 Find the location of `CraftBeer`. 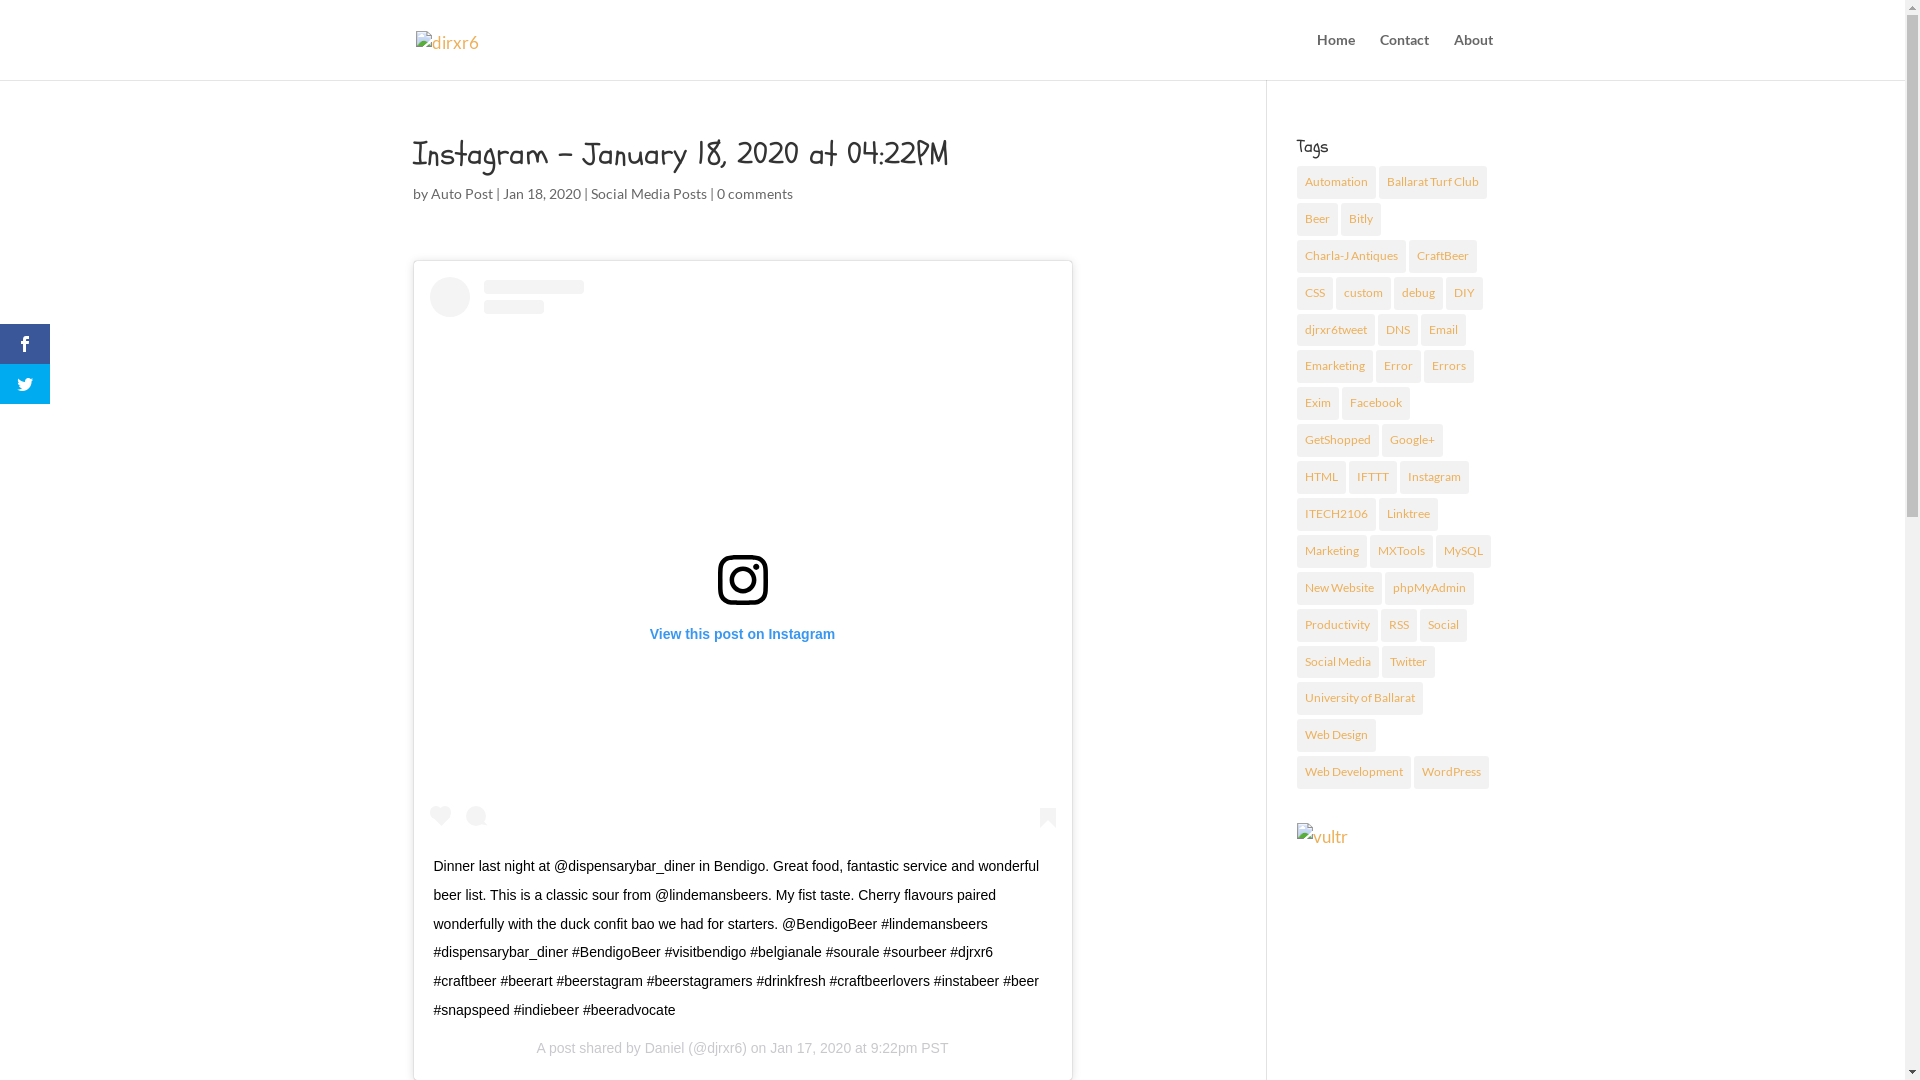

CraftBeer is located at coordinates (1443, 256).